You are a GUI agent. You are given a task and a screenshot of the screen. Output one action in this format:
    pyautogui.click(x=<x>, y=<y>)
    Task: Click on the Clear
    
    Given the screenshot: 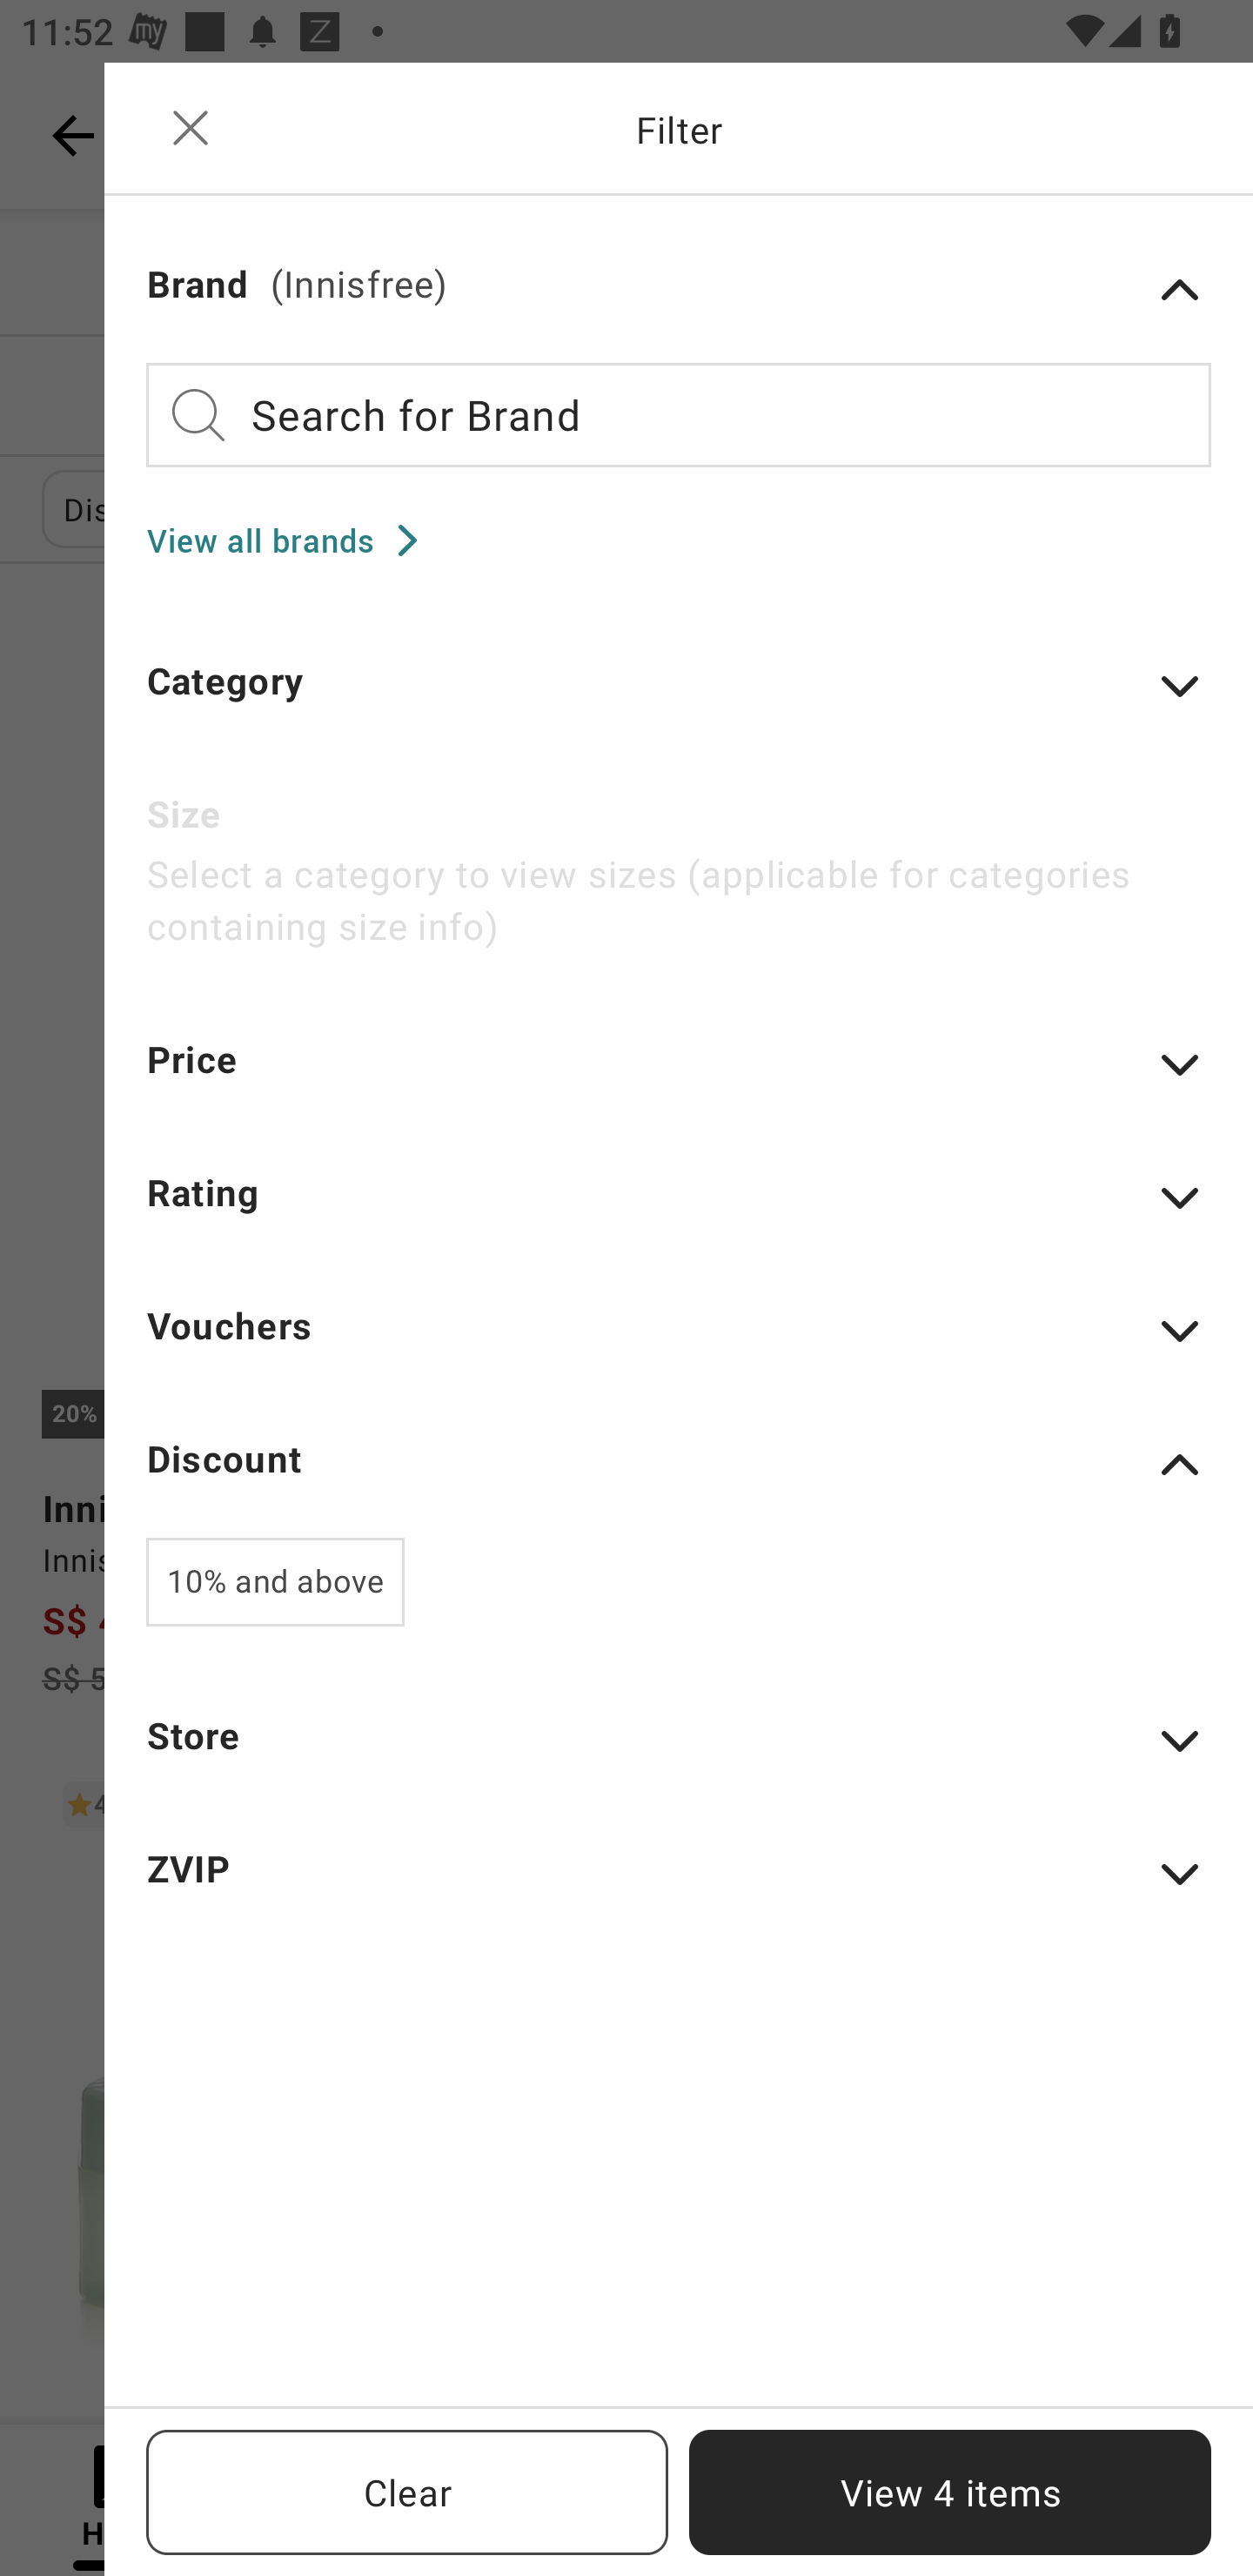 What is the action you would take?
    pyautogui.click(x=407, y=2492)
    